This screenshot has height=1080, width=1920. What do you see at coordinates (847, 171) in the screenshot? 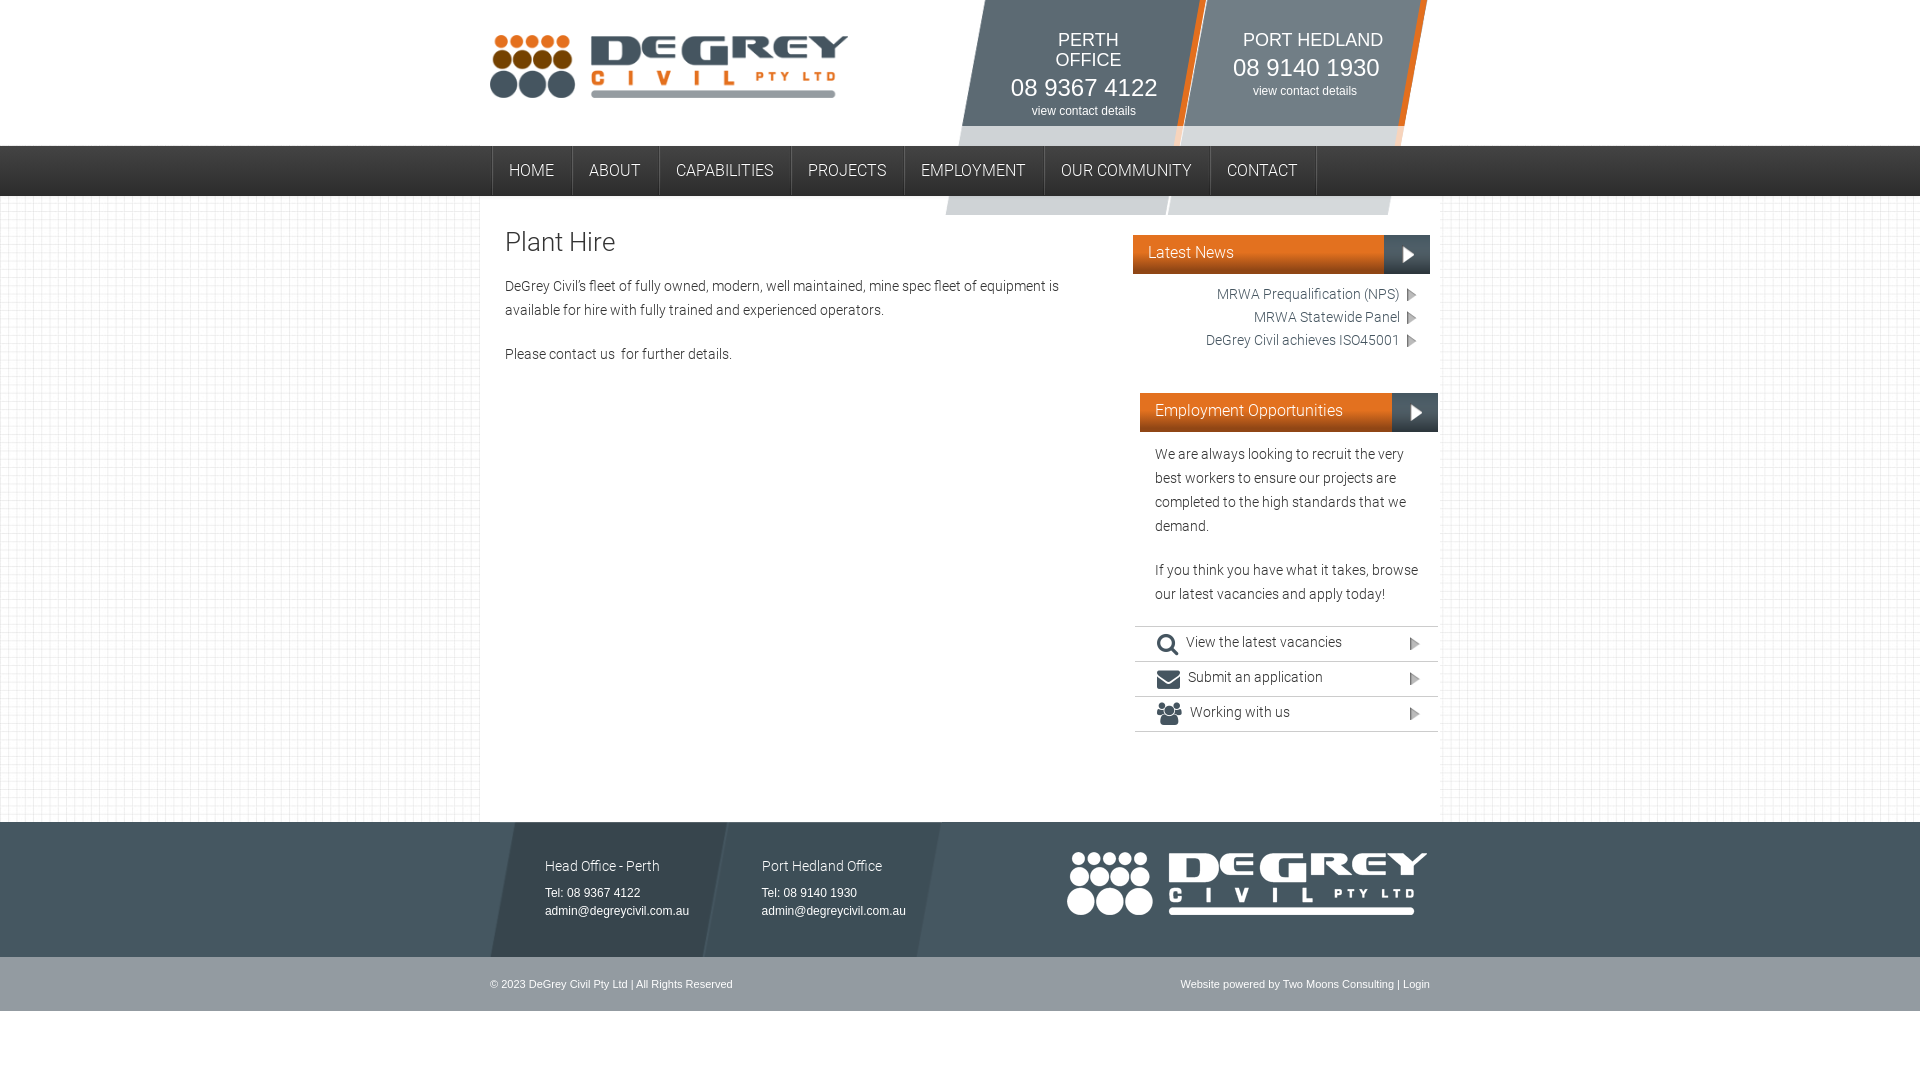
I see `PROJECTS` at bounding box center [847, 171].